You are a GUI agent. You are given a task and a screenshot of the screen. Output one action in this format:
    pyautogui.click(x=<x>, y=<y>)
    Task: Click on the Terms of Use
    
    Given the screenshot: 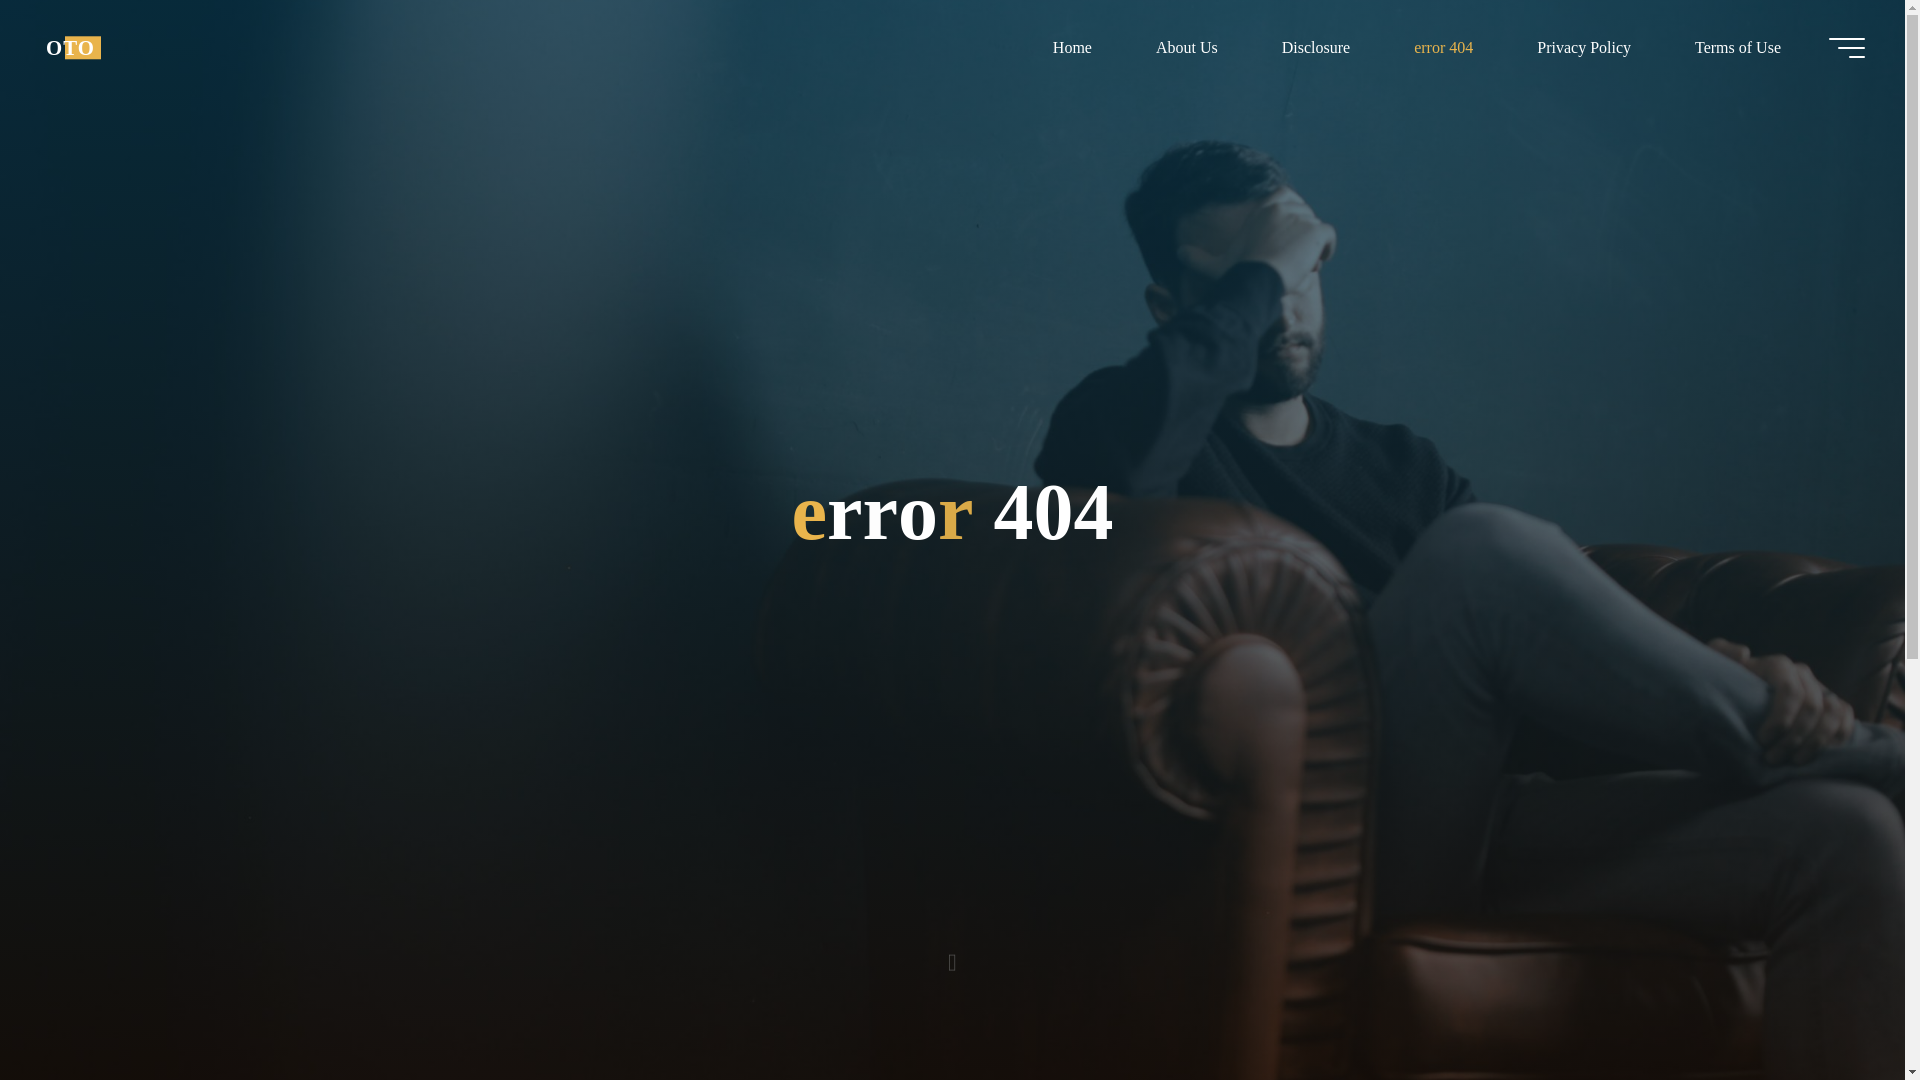 What is the action you would take?
    pyautogui.click(x=1737, y=47)
    